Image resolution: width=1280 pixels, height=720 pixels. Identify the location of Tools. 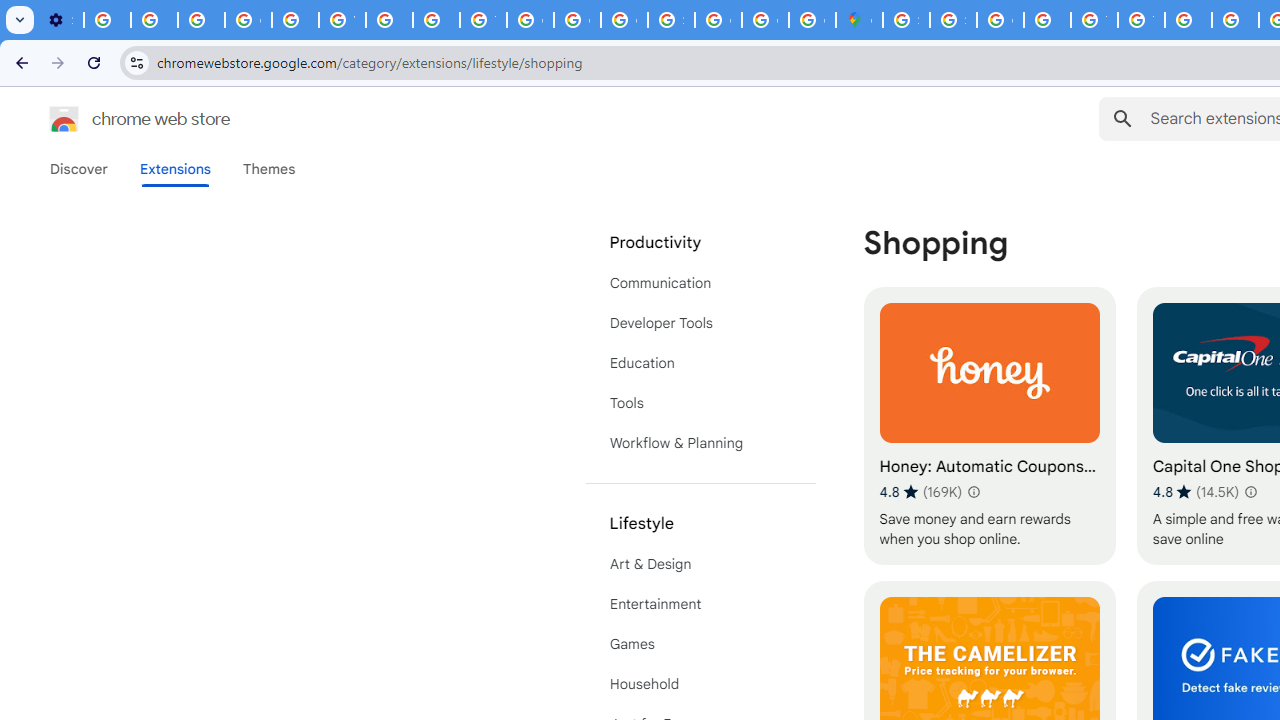
(700, 403).